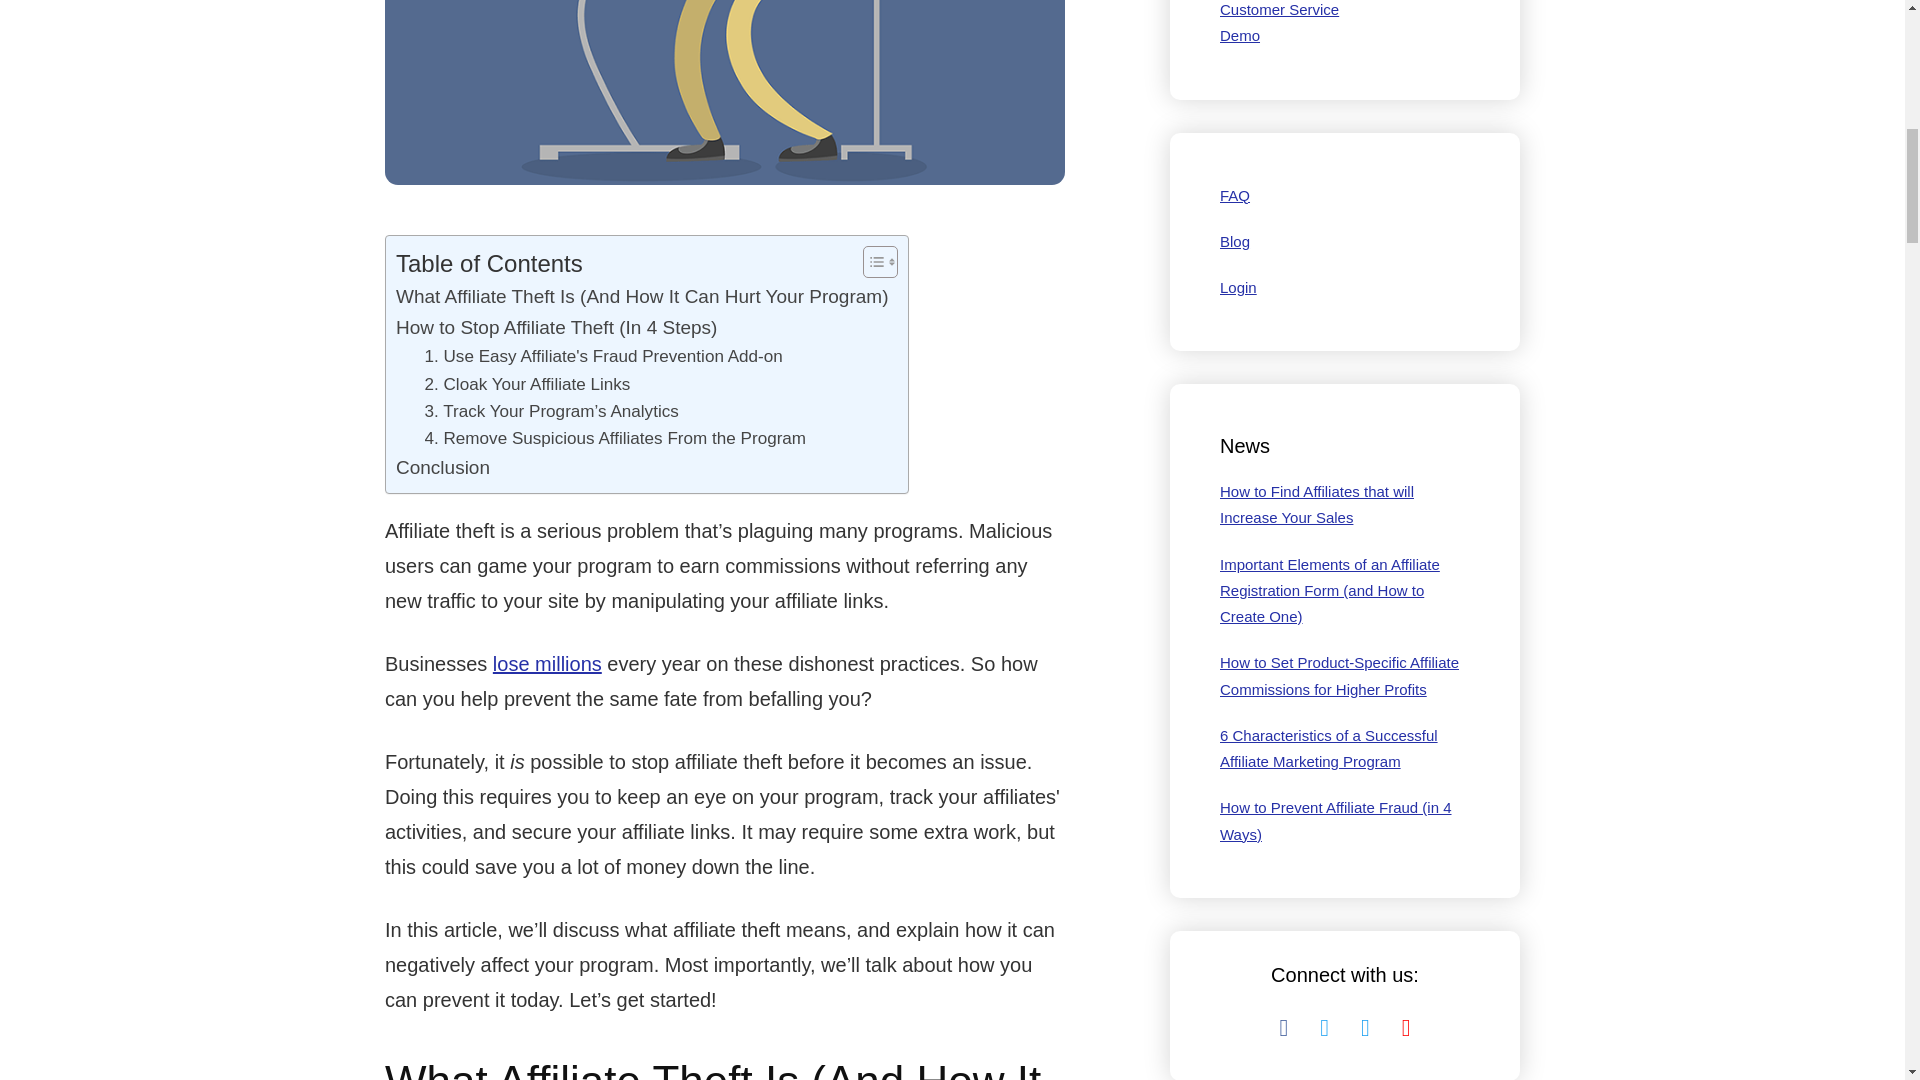 This screenshot has width=1920, height=1080. What do you see at coordinates (602, 356) in the screenshot?
I see `1. Use Easy Affiliate's Fraud Prevention Add-on` at bounding box center [602, 356].